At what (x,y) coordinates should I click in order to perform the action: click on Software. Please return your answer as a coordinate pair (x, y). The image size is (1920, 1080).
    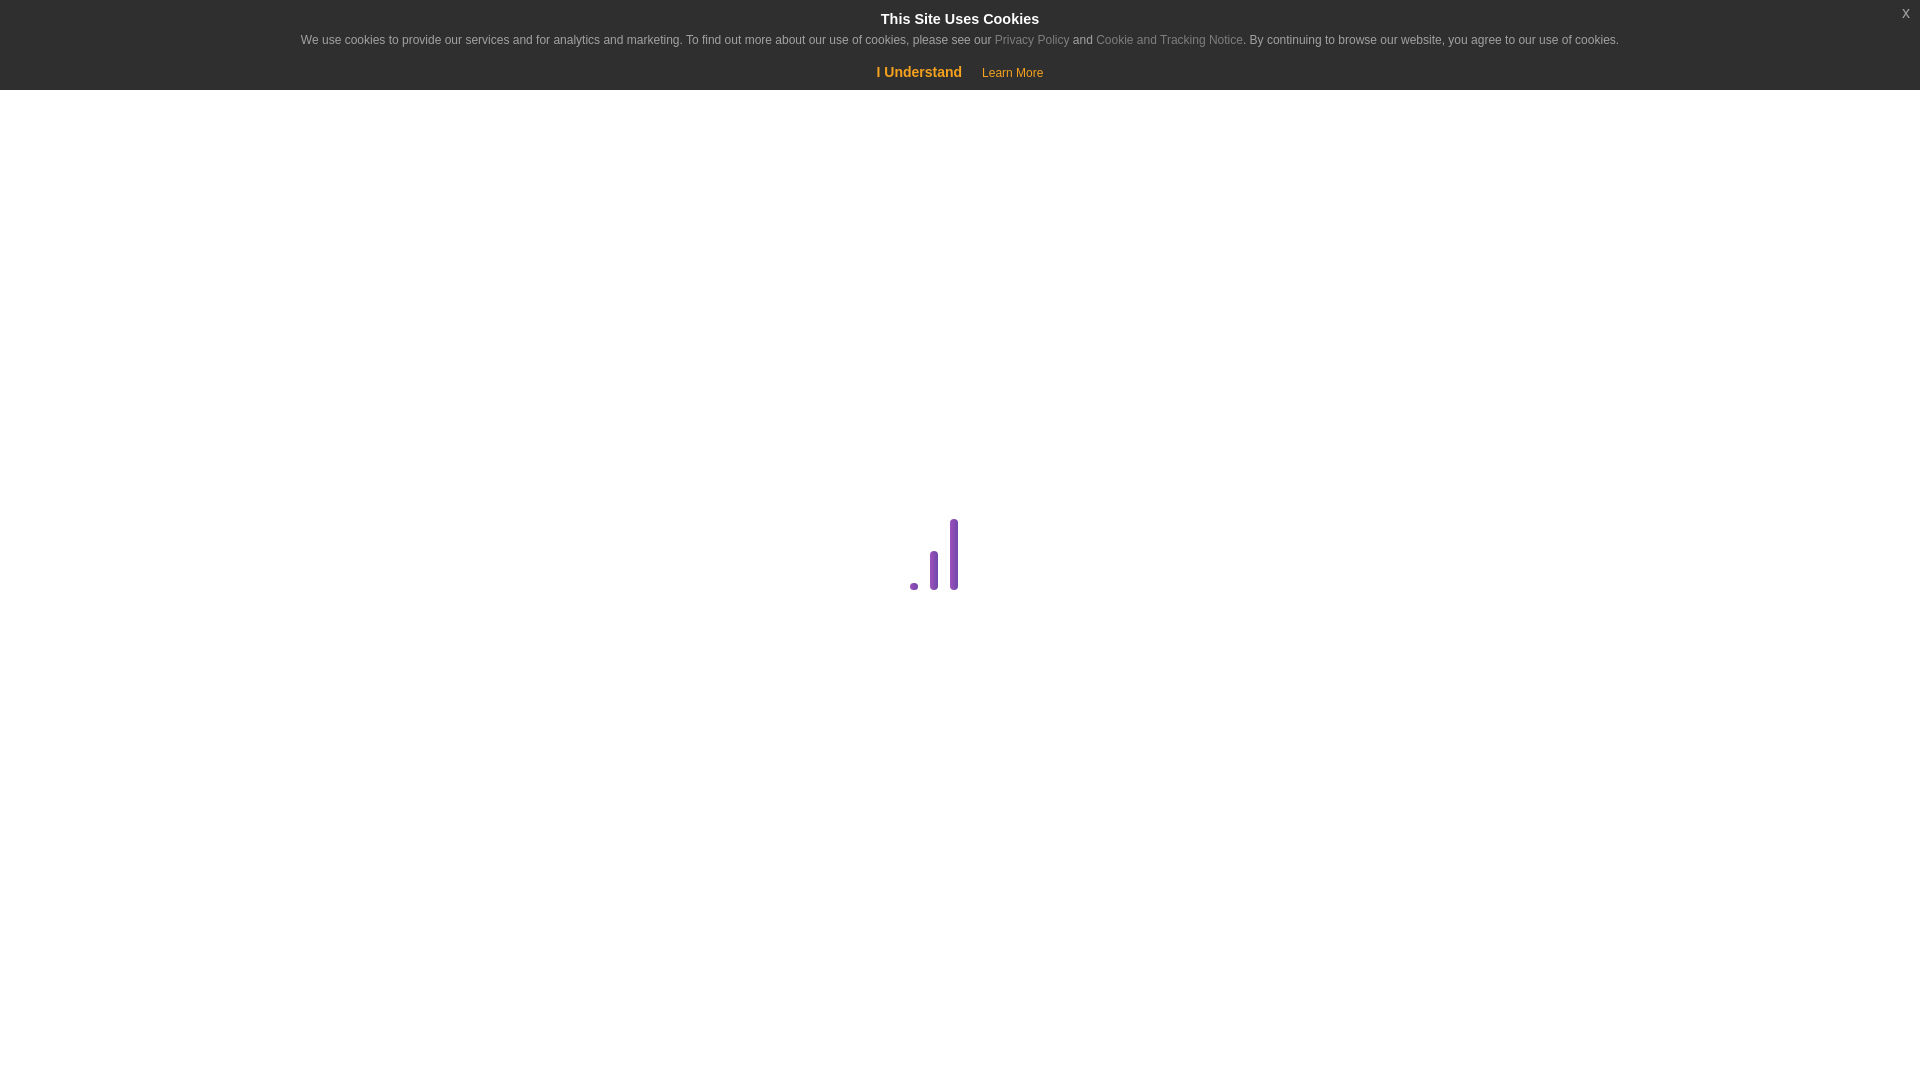
    Looking at the image, I should click on (371, 1036).